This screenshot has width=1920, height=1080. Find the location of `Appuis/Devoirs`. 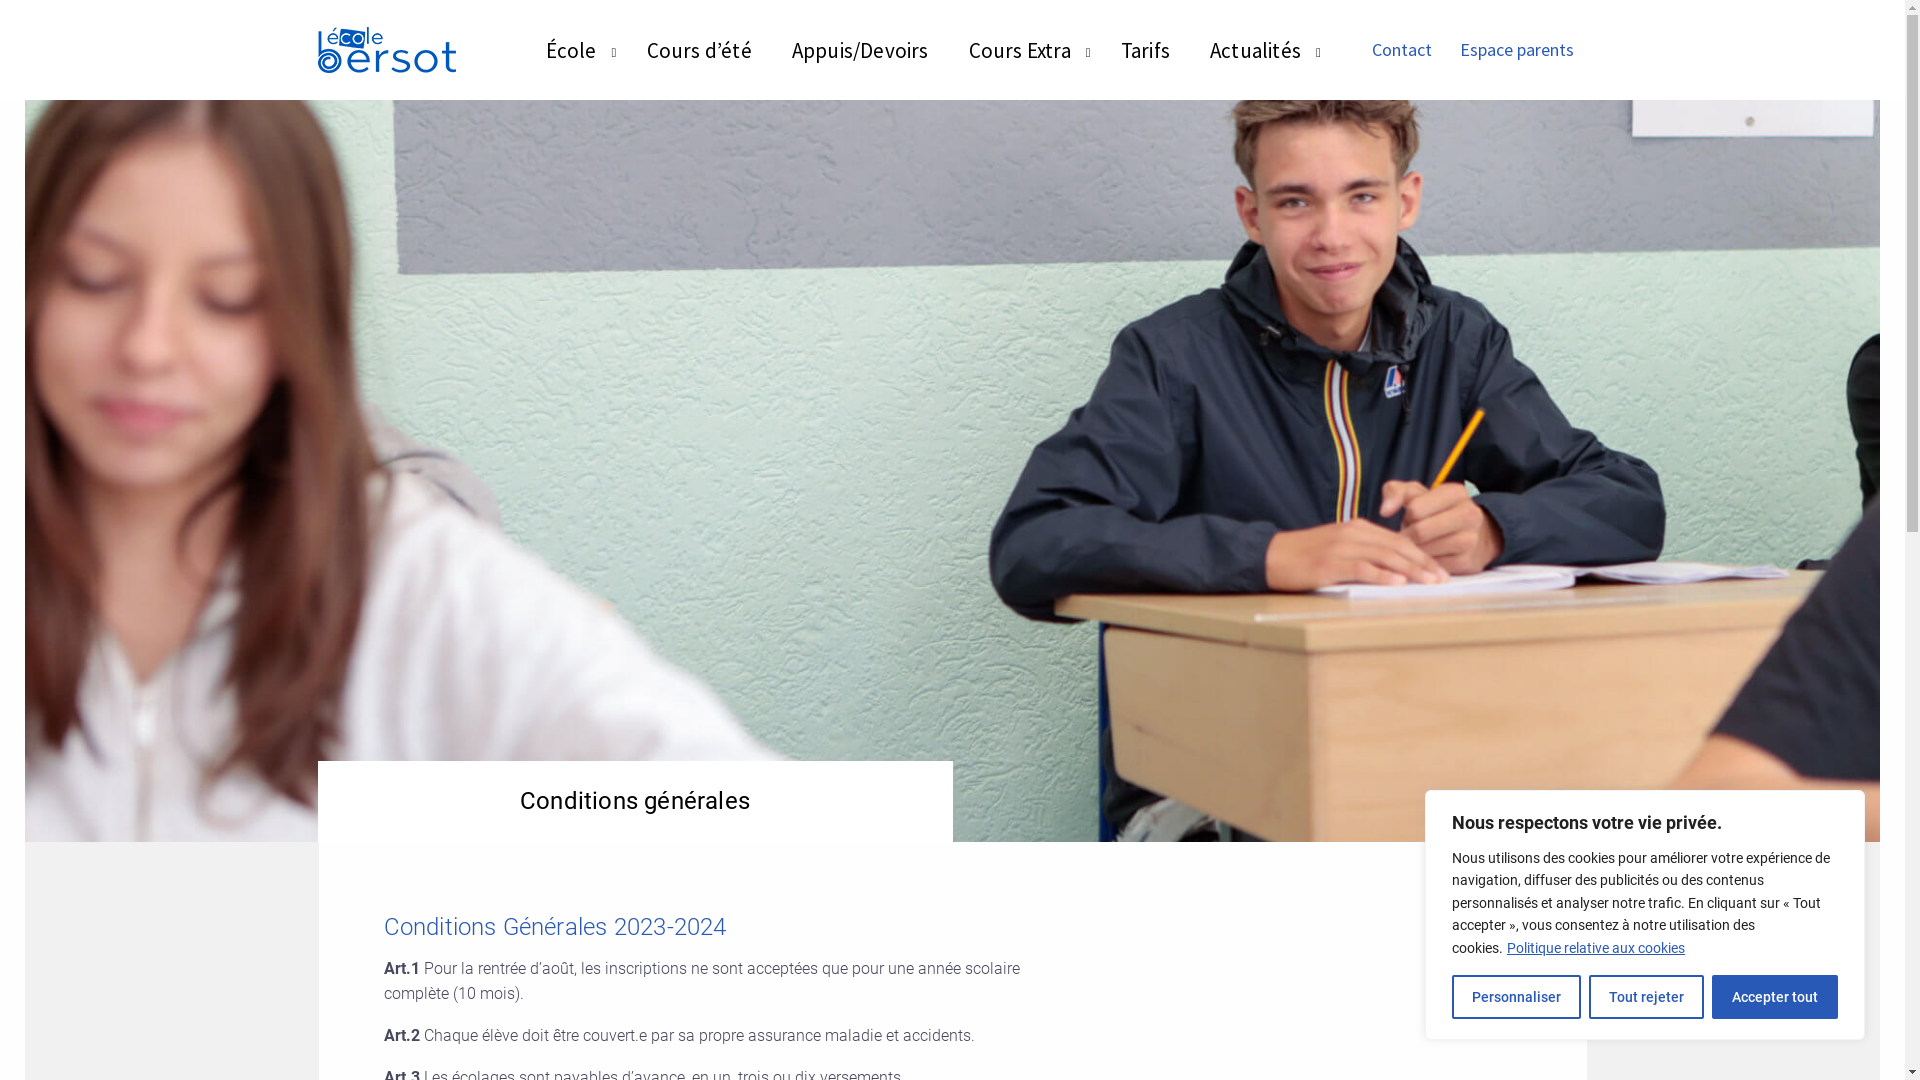

Appuis/Devoirs is located at coordinates (860, 48).